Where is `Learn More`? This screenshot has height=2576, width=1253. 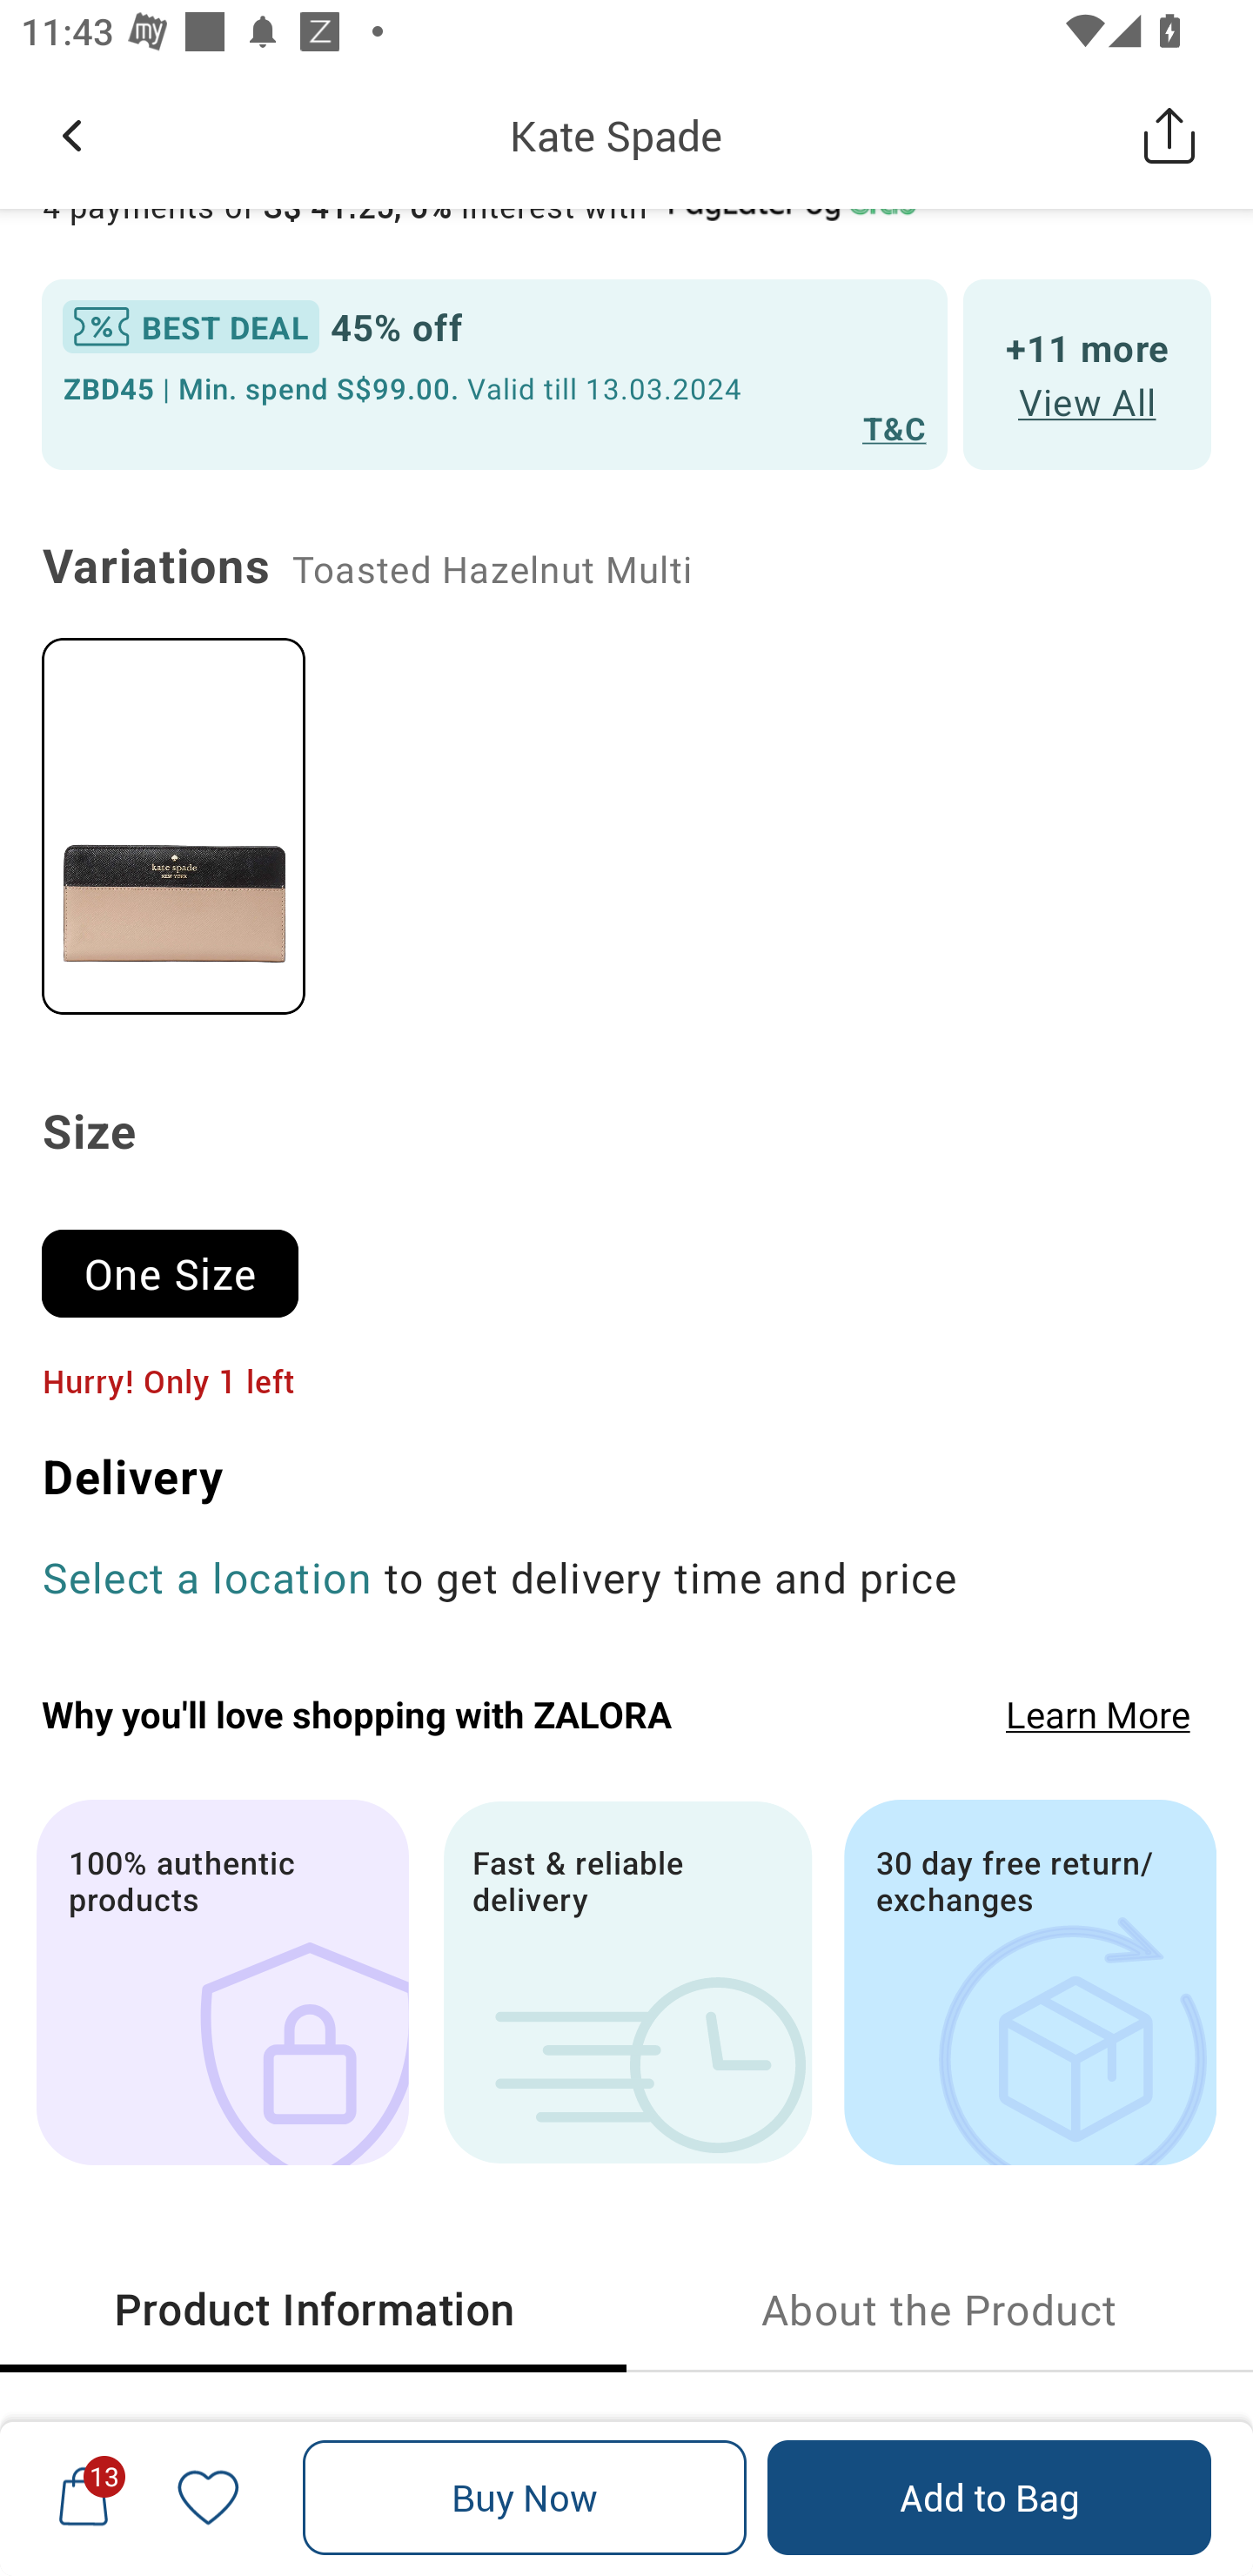 Learn More is located at coordinates (1098, 1714).